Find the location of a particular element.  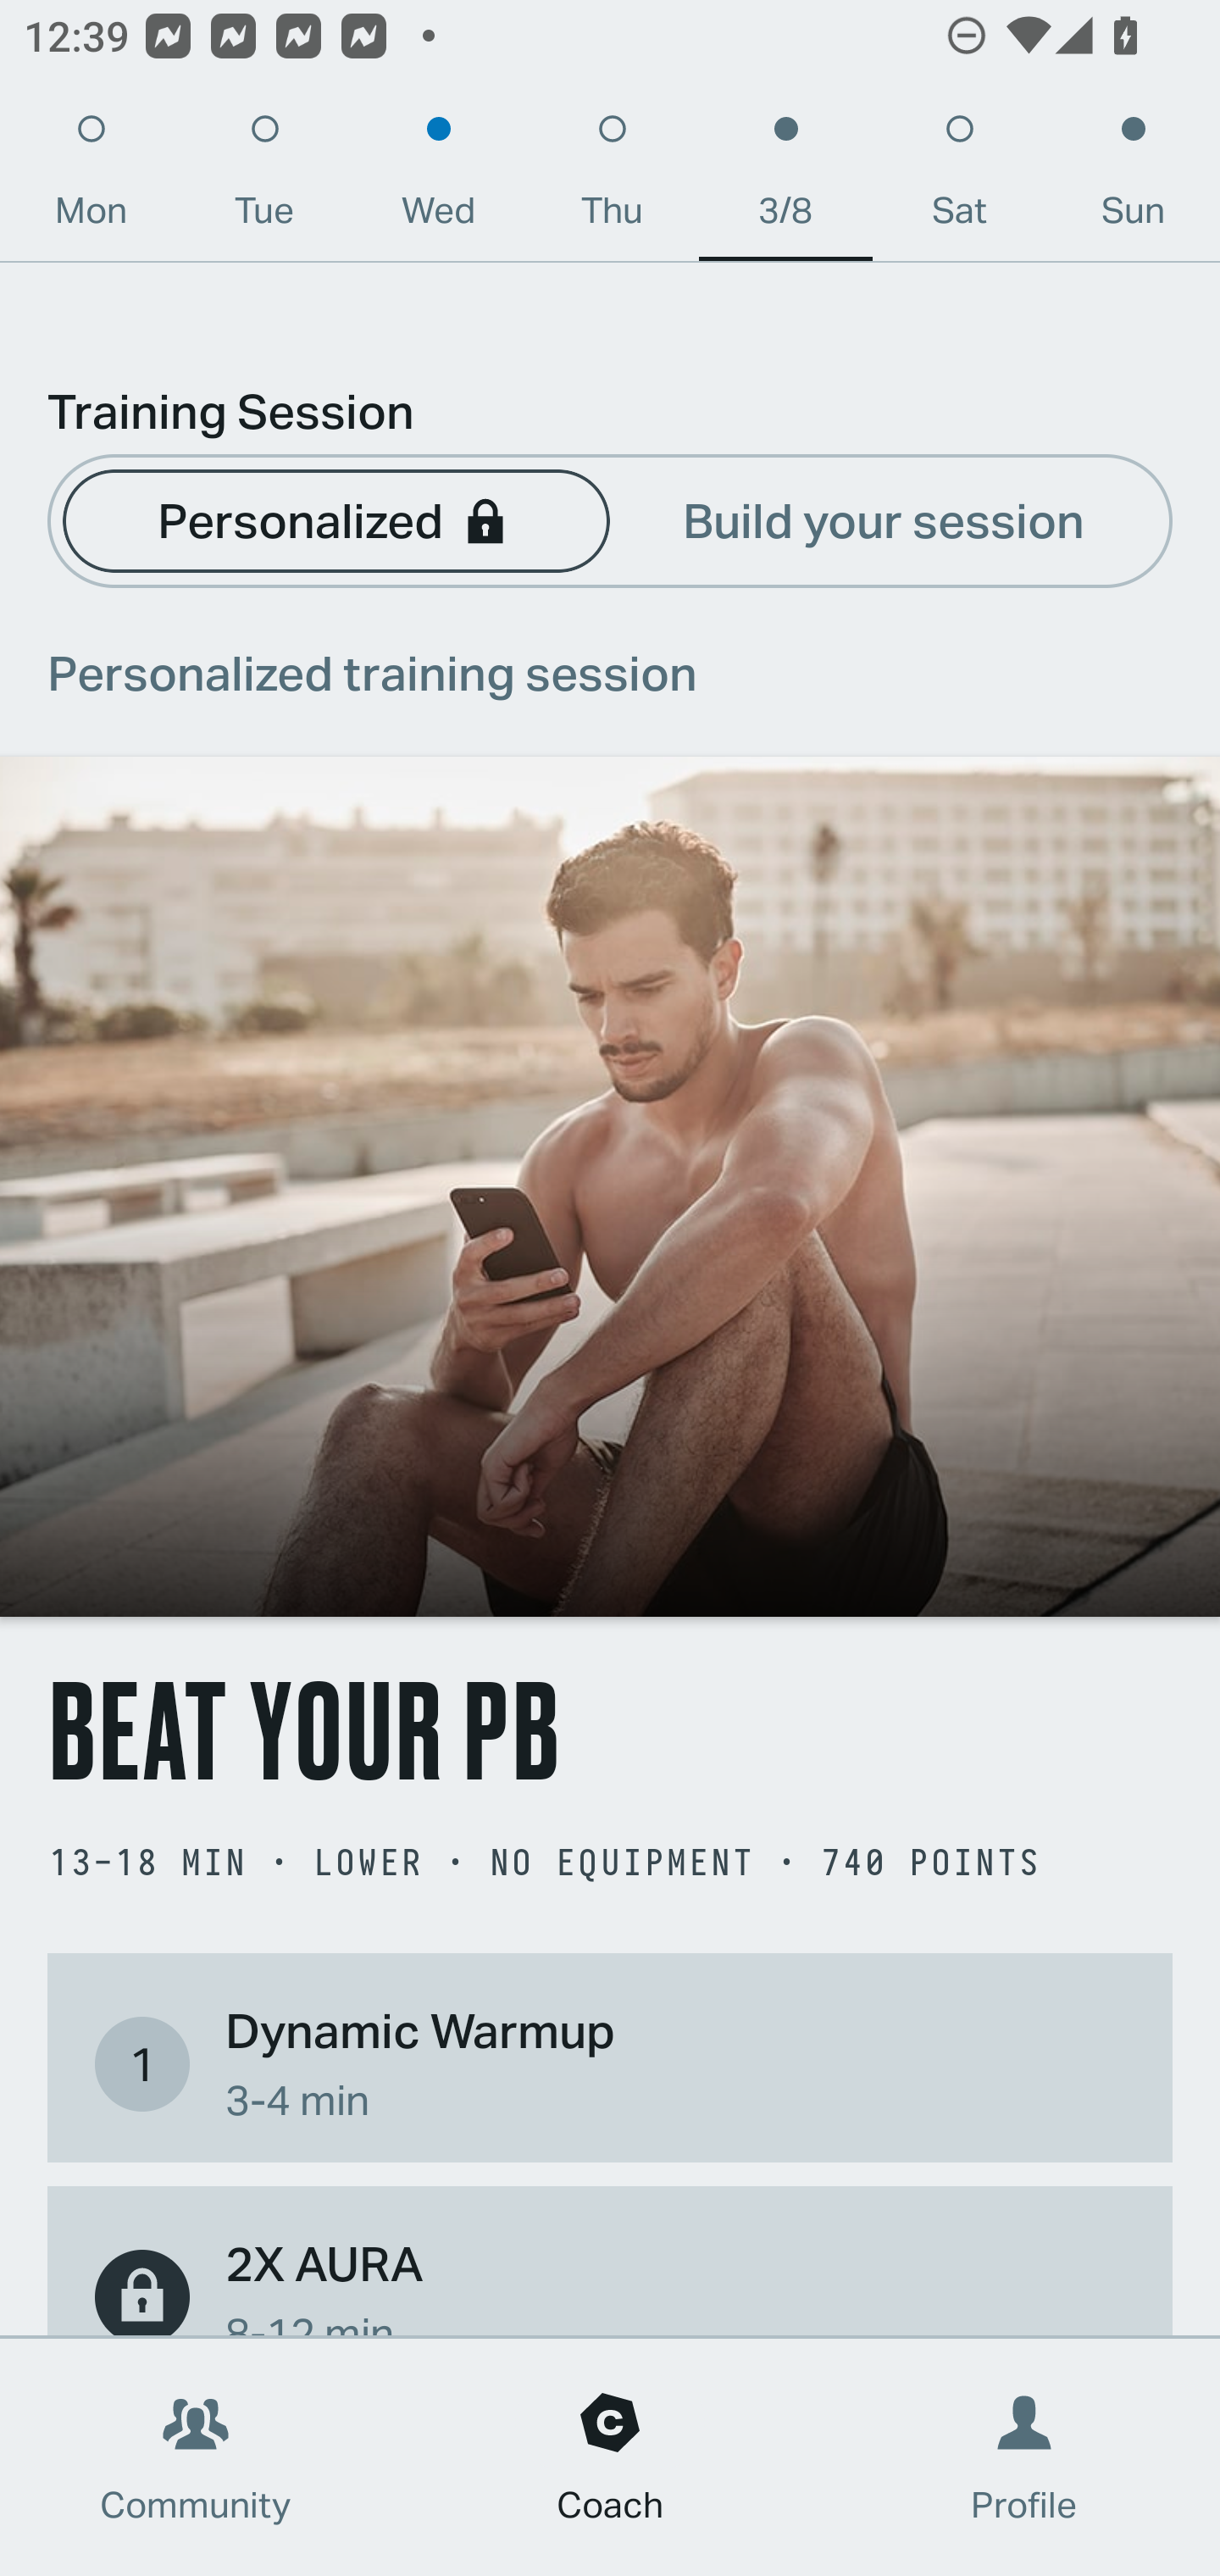

Build your session is located at coordinates (884, 519).